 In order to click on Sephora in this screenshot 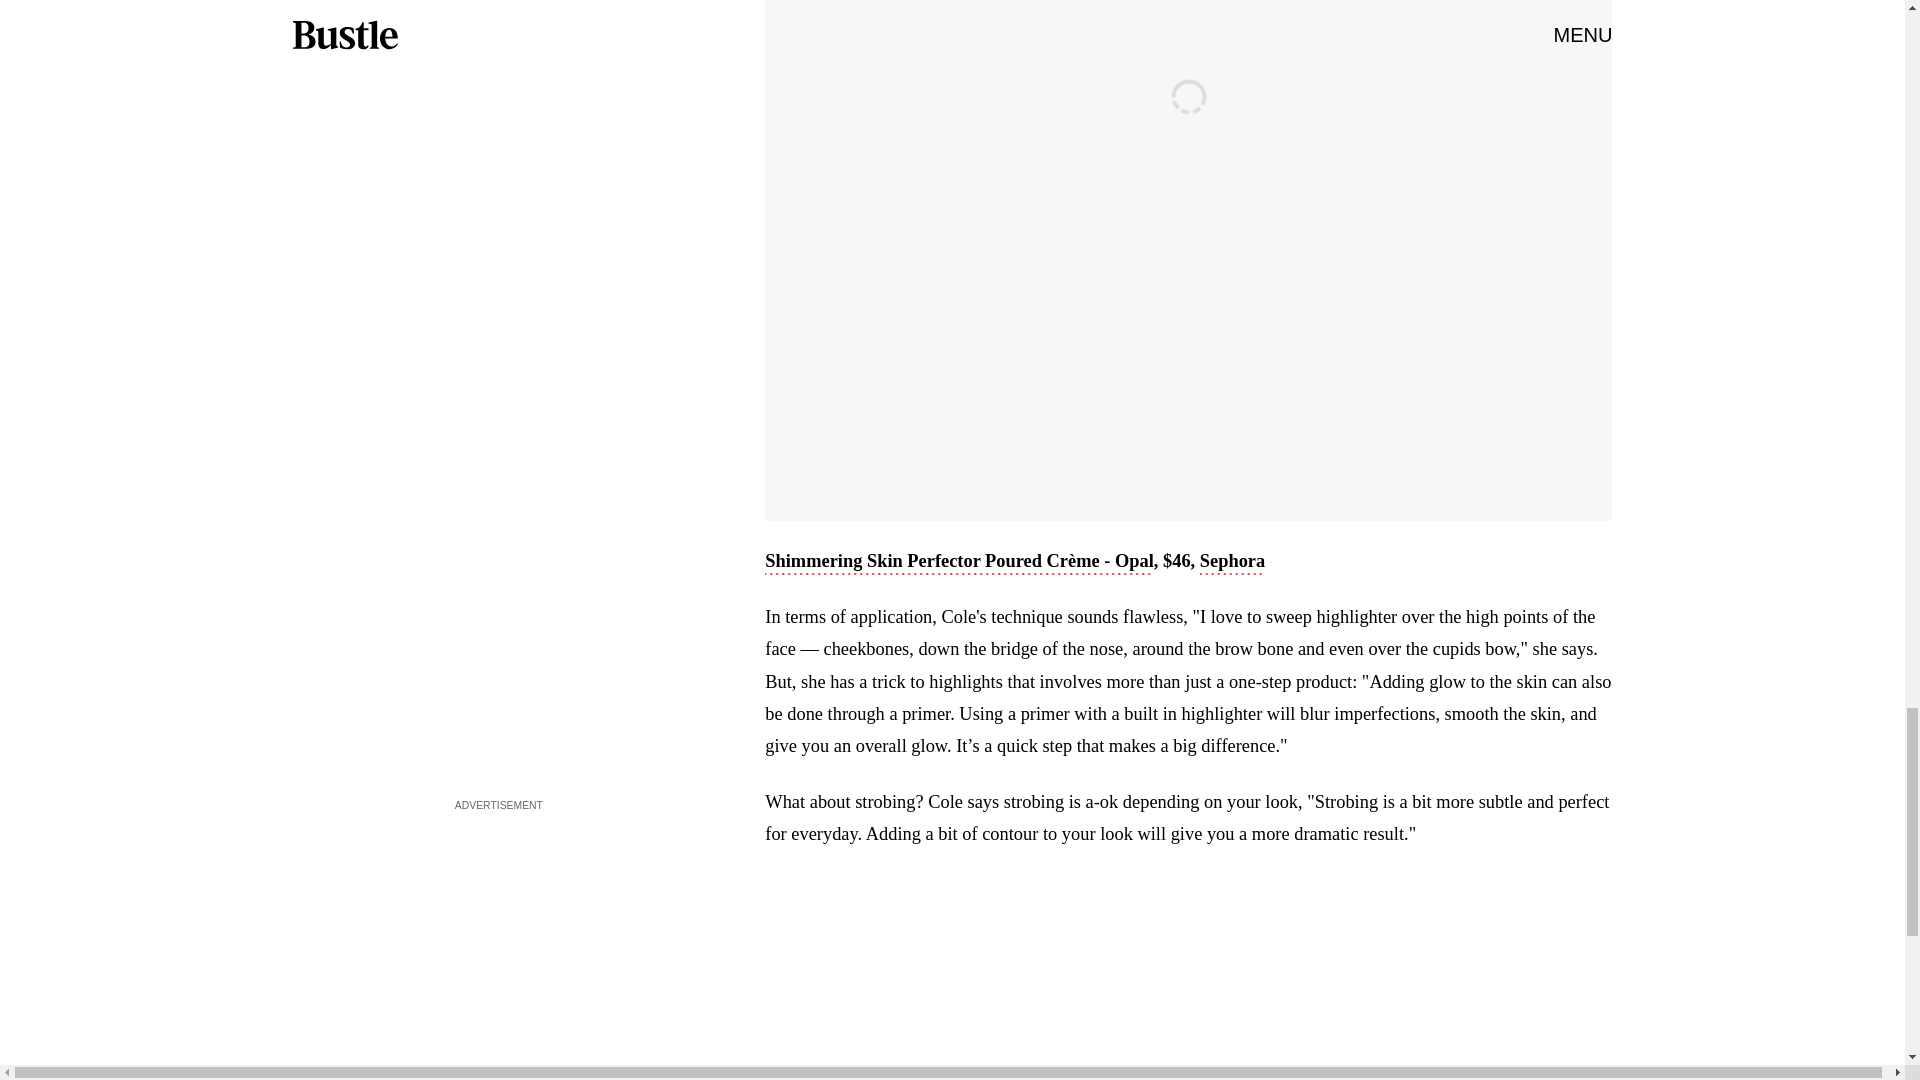, I will do `click(1232, 562)`.